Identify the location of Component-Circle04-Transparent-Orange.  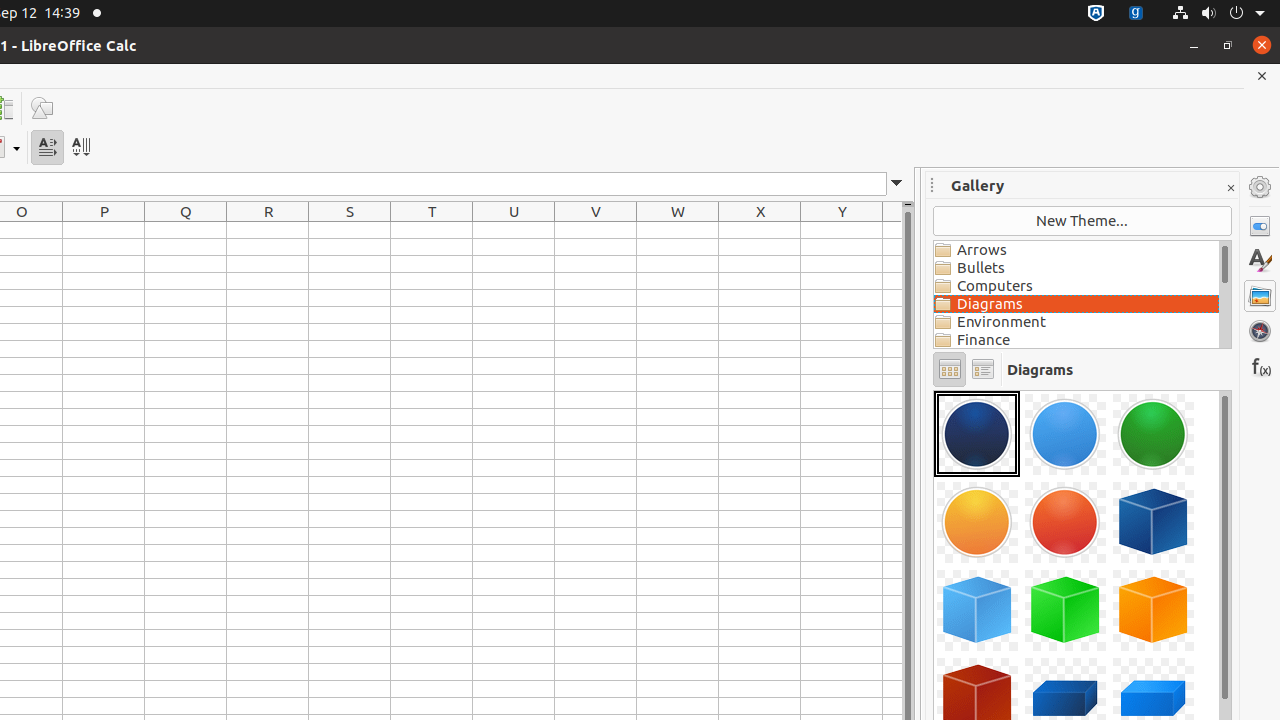
(977, 522).